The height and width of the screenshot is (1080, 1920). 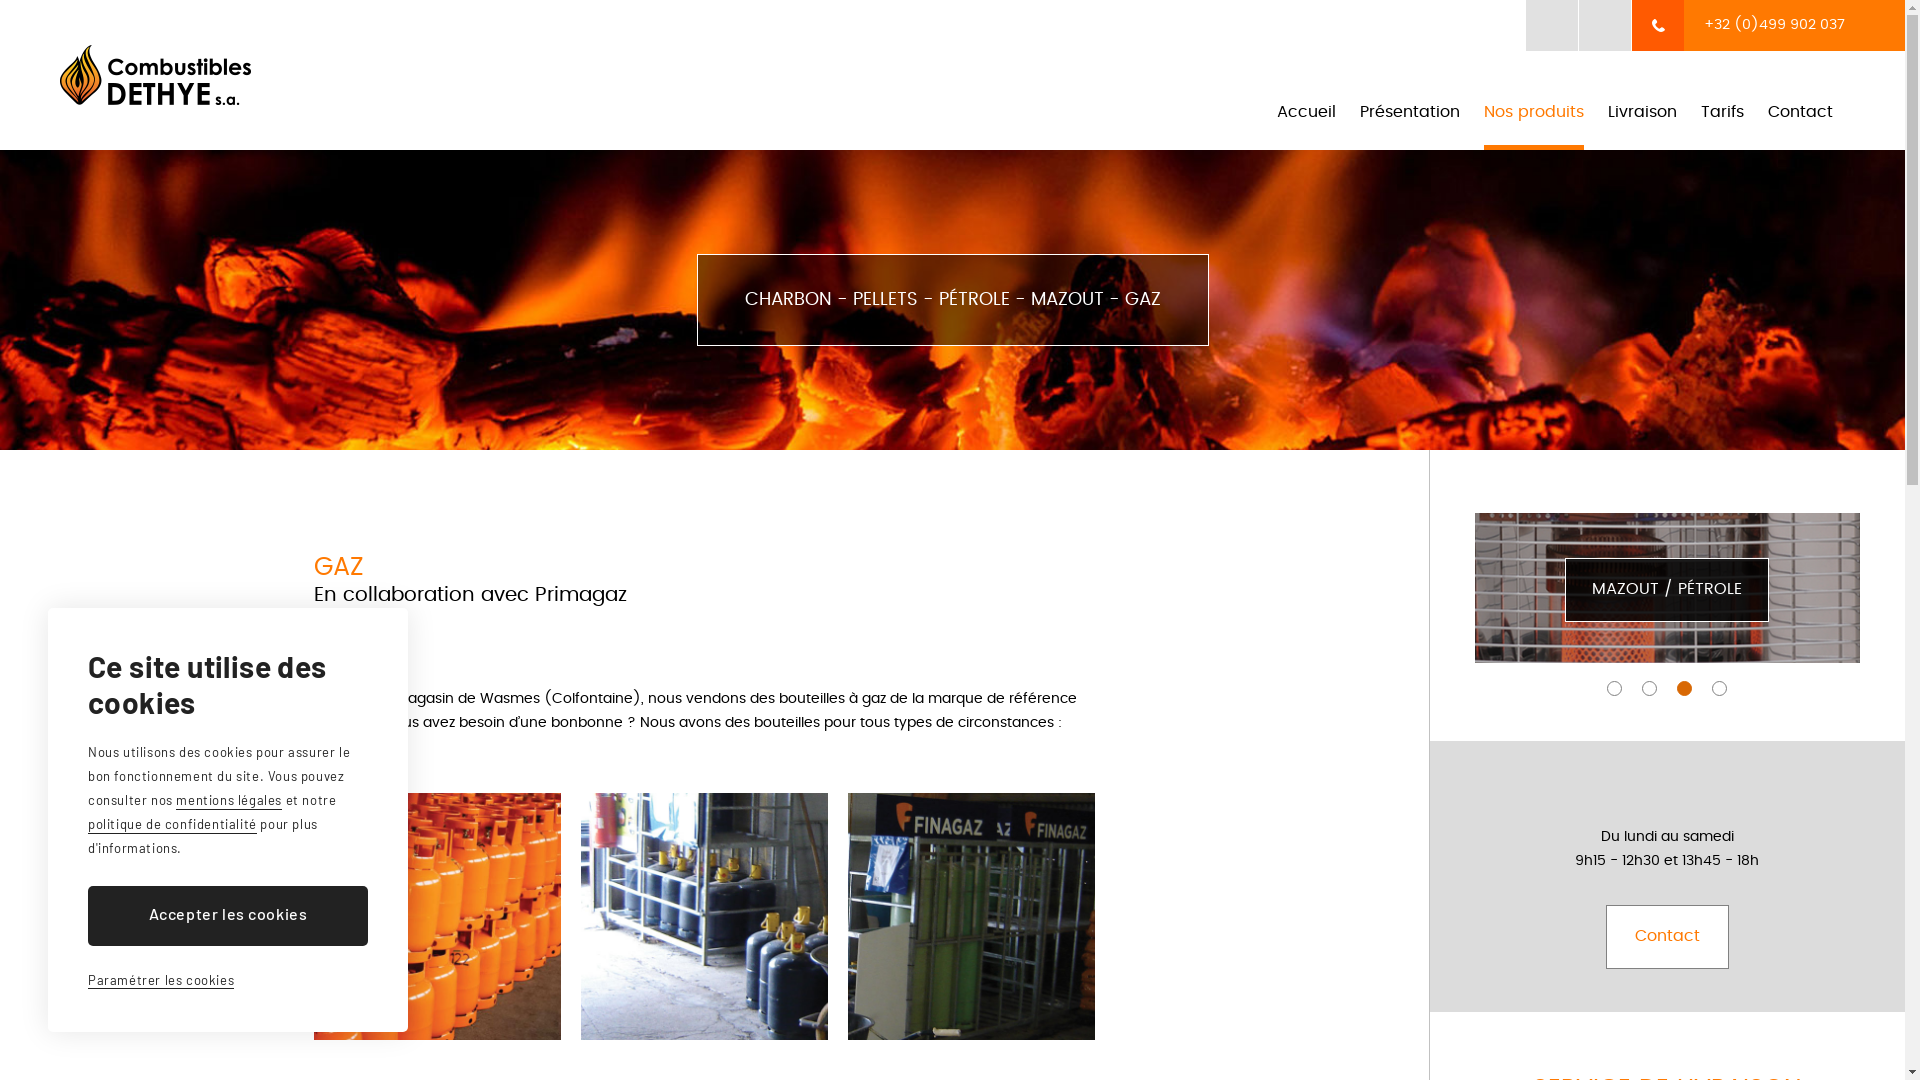 I want to click on +32 (0)499 902 037, so click(x=1768, y=26).